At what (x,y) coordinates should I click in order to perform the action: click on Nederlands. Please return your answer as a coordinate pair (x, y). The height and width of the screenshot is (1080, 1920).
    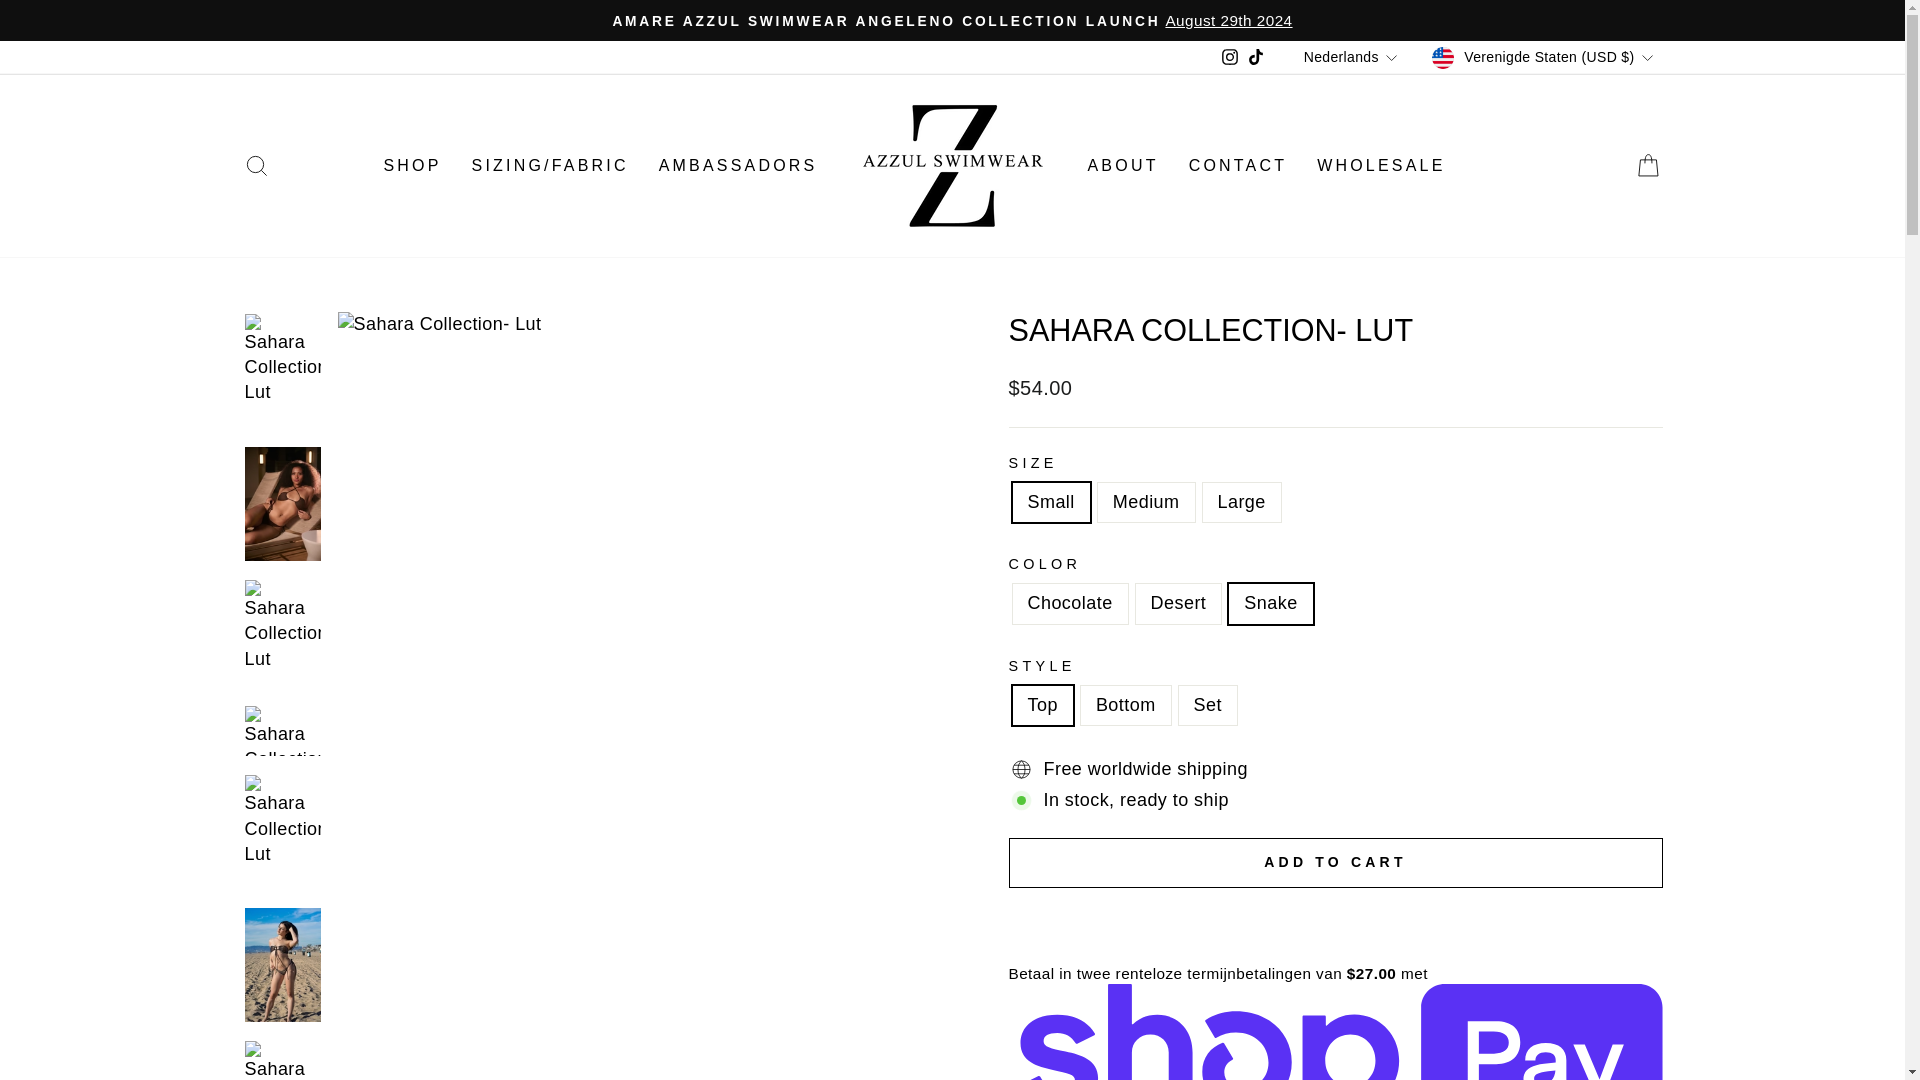
    Looking at the image, I should click on (1353, 58).